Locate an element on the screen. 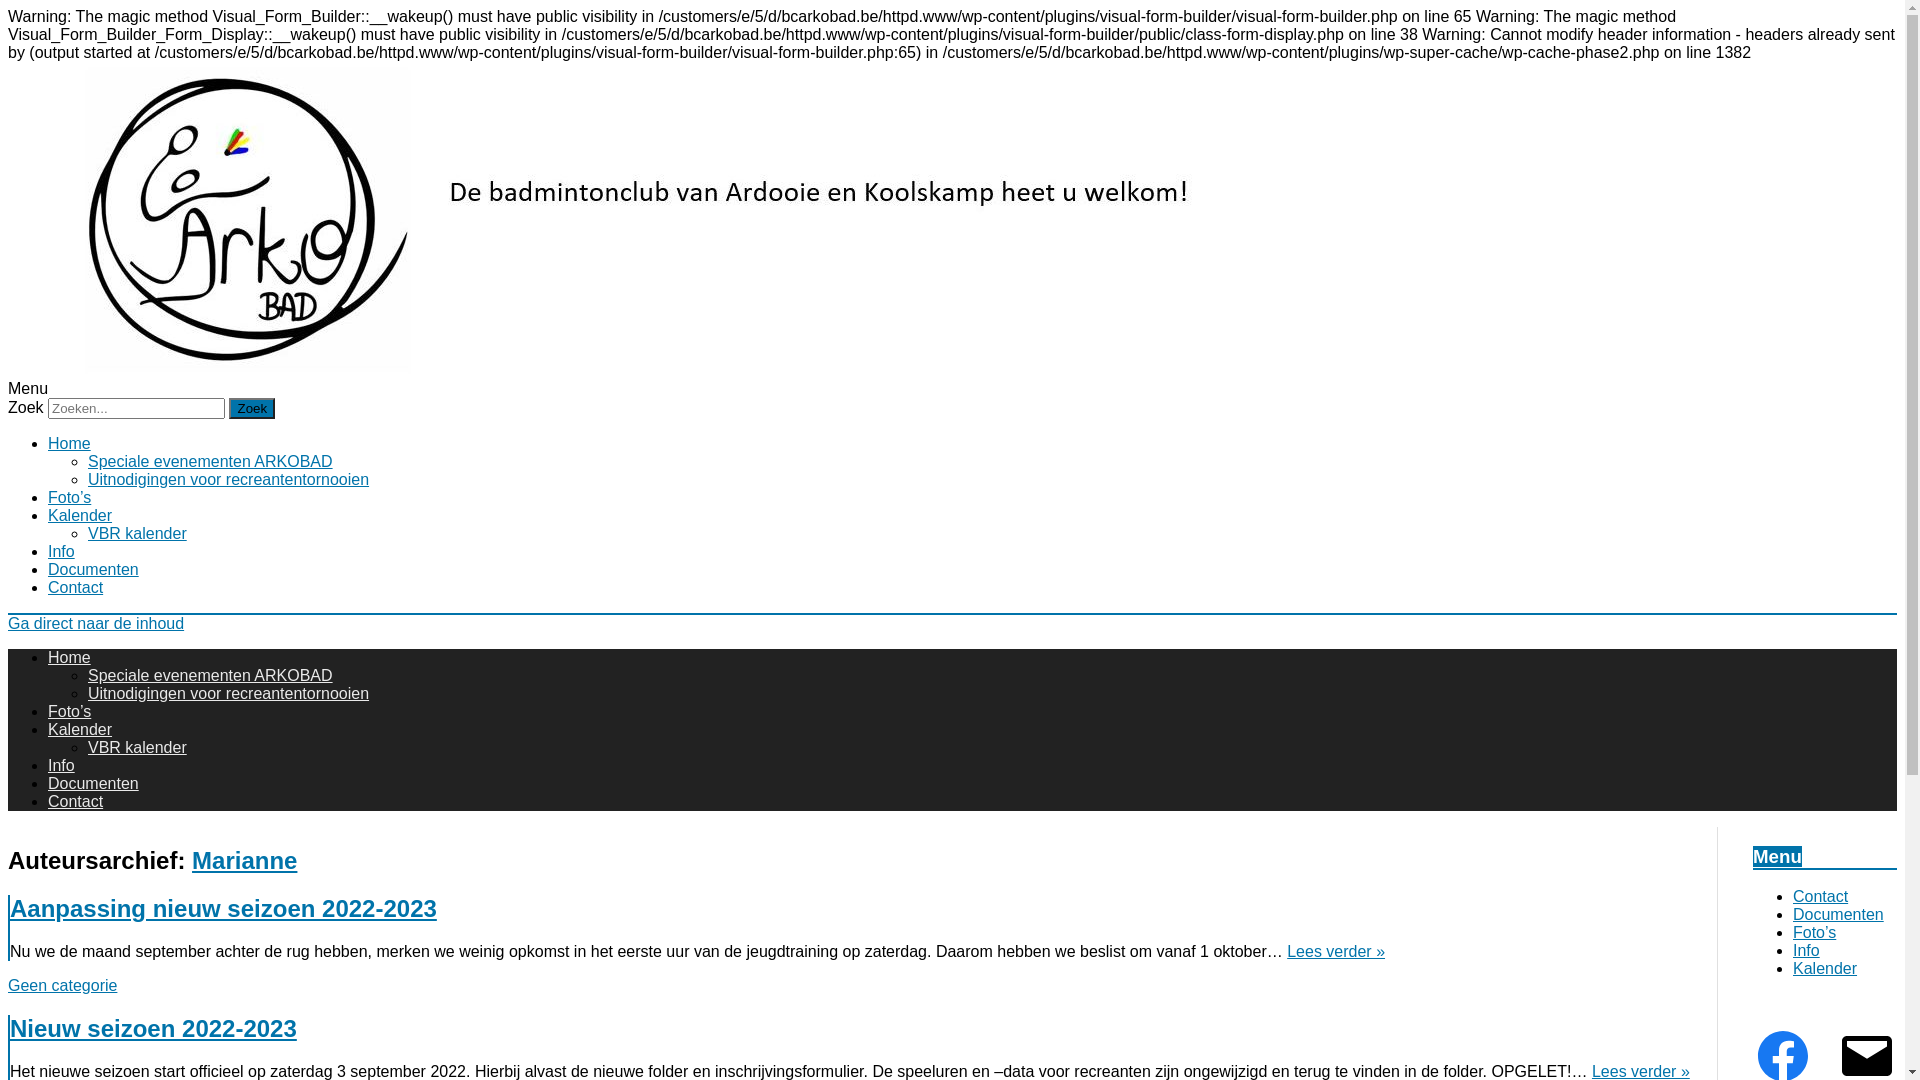 This screenshot has height=1080, width=1920. Marianne is located at coordinates (244, 860).